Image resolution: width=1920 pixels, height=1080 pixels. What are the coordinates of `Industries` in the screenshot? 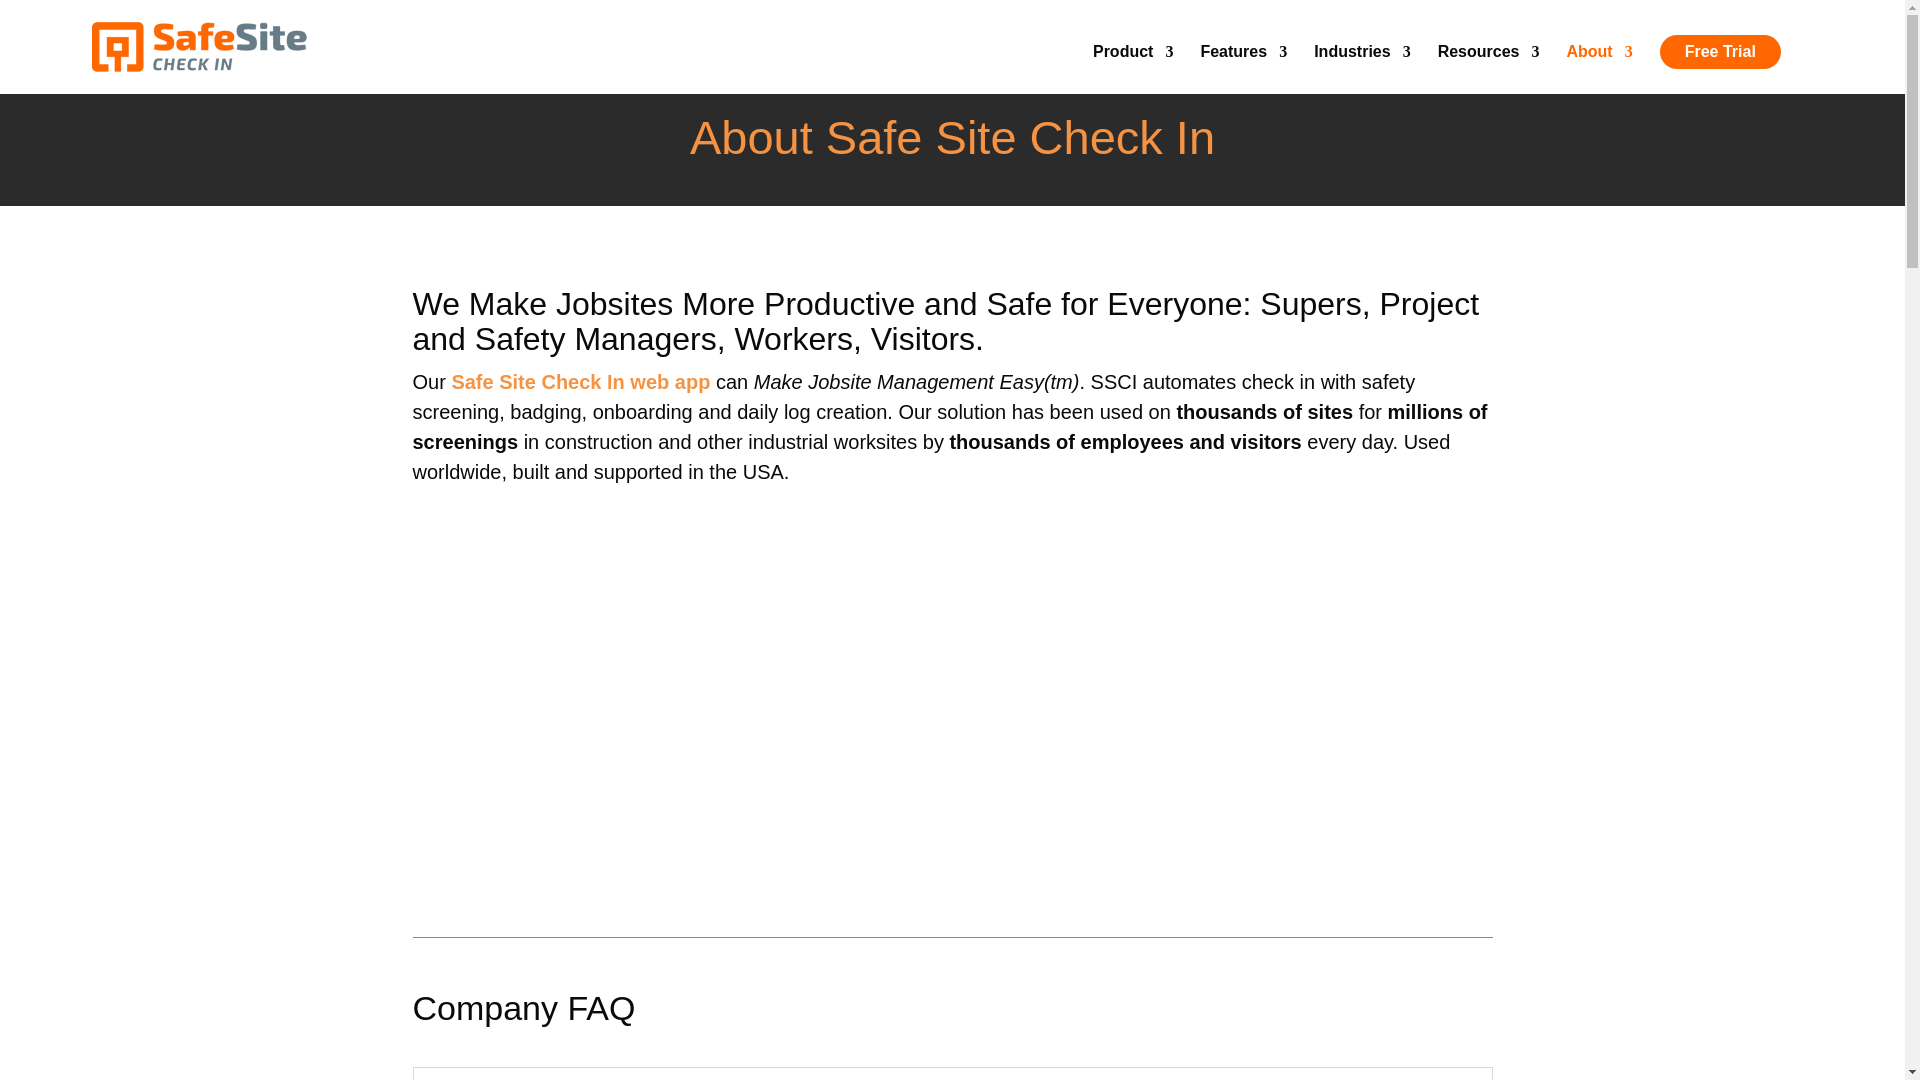 It's located at (1361, 69).